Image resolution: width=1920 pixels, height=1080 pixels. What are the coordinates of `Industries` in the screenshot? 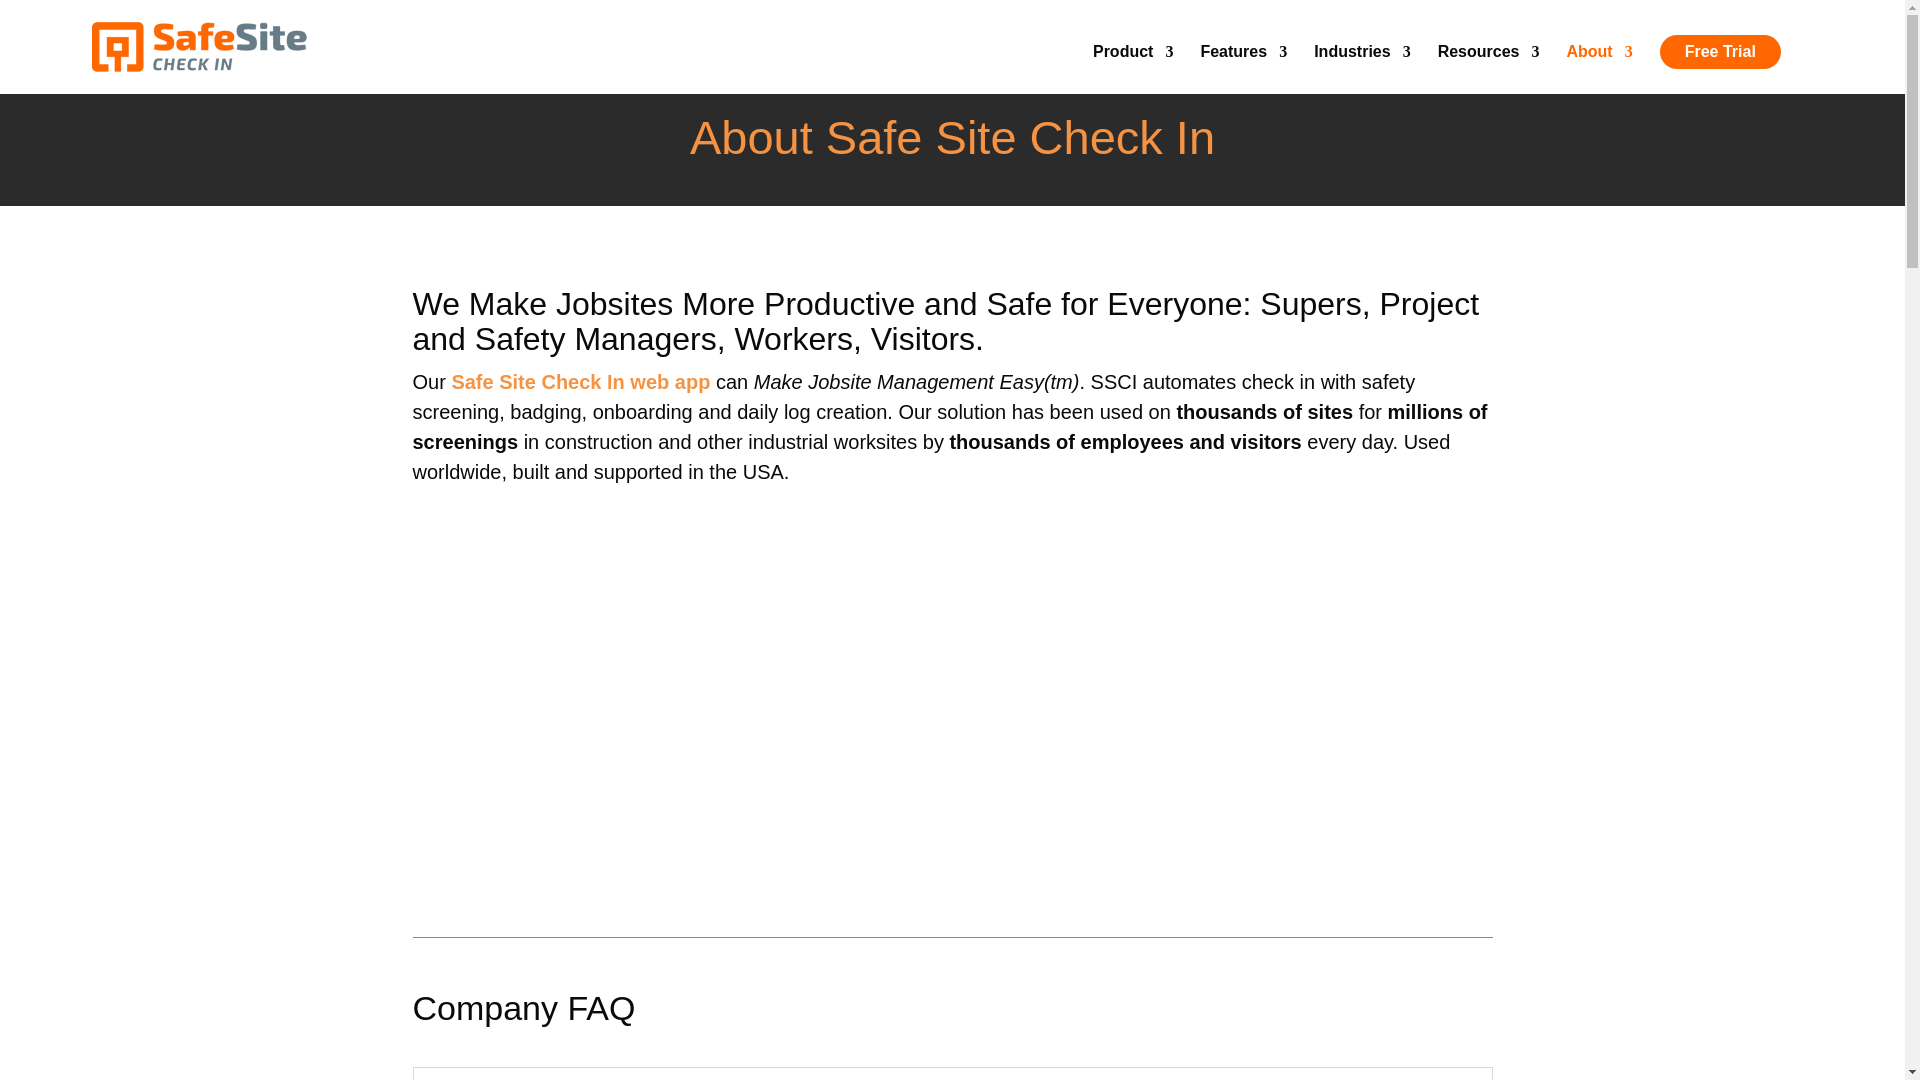 It's located at (1361, 69).